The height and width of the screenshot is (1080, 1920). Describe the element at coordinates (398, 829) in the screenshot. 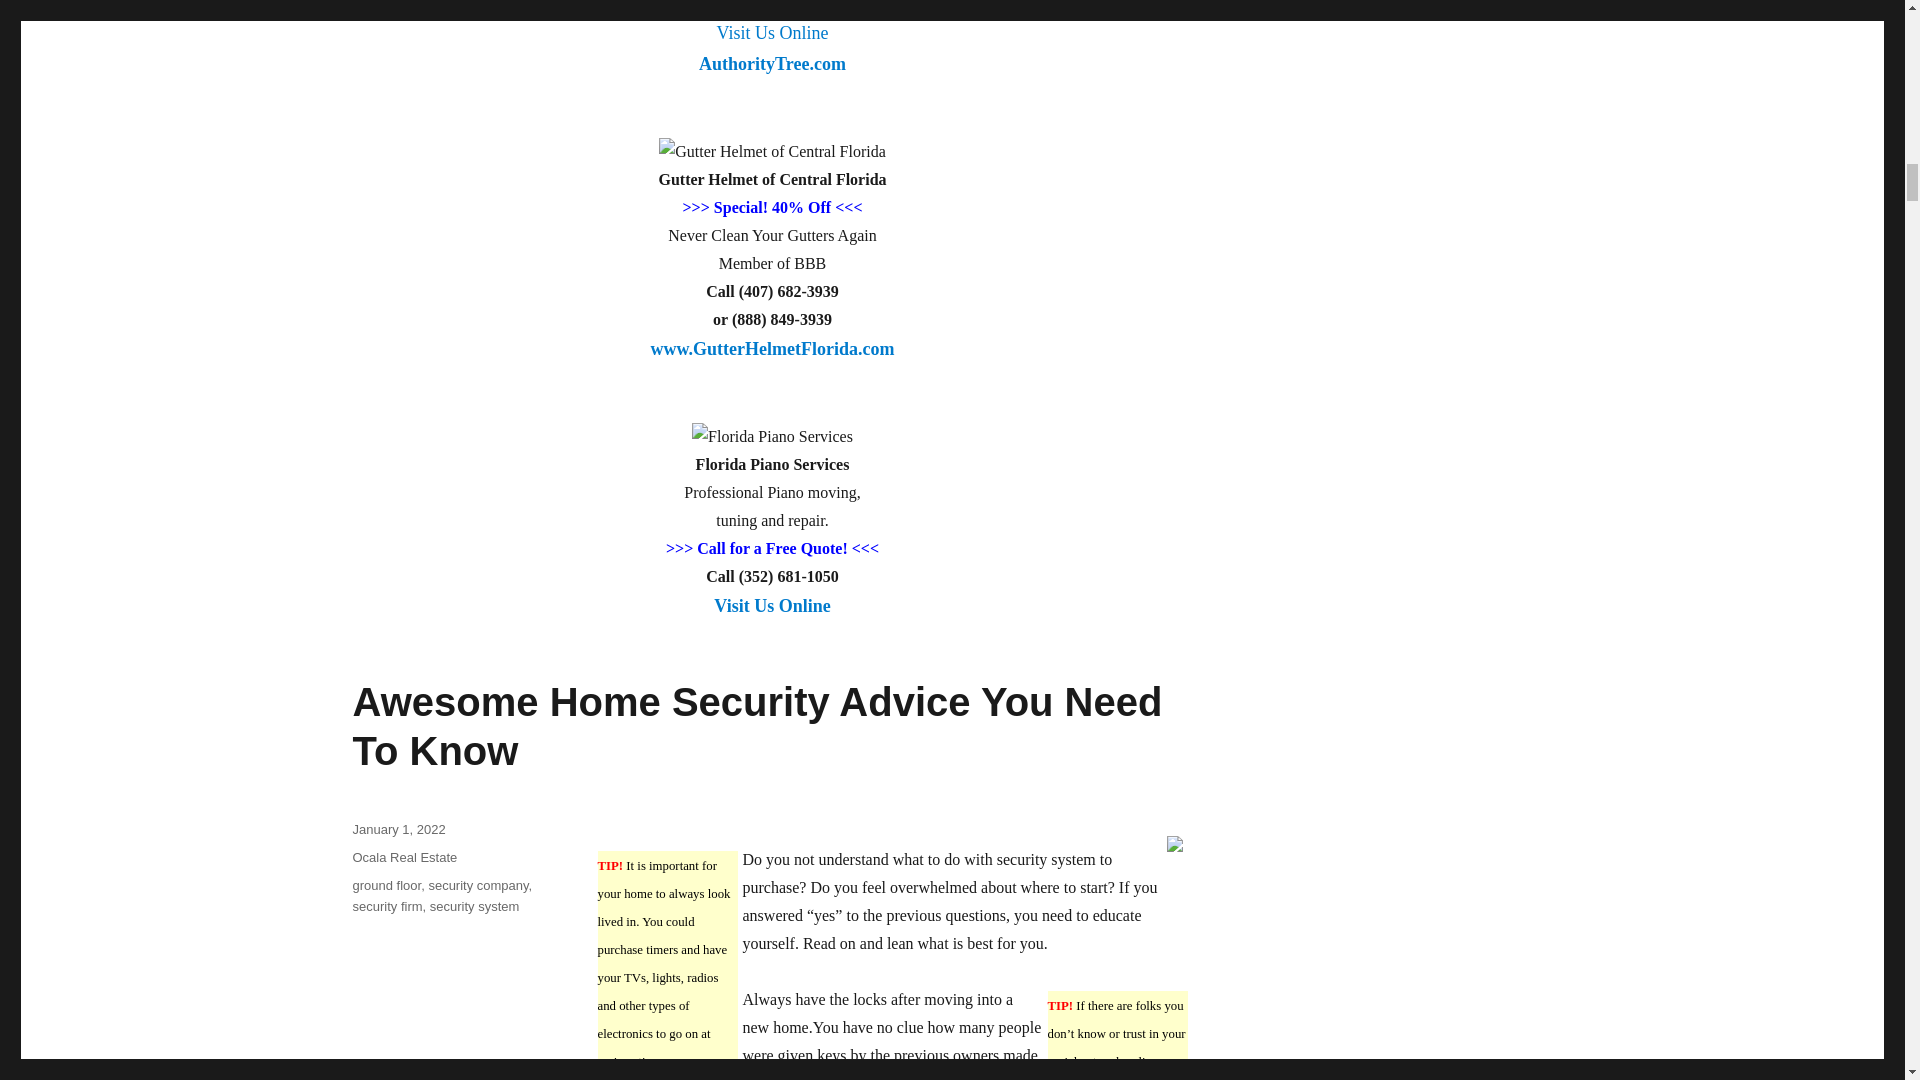

I see `January 1, 2022` at that location.